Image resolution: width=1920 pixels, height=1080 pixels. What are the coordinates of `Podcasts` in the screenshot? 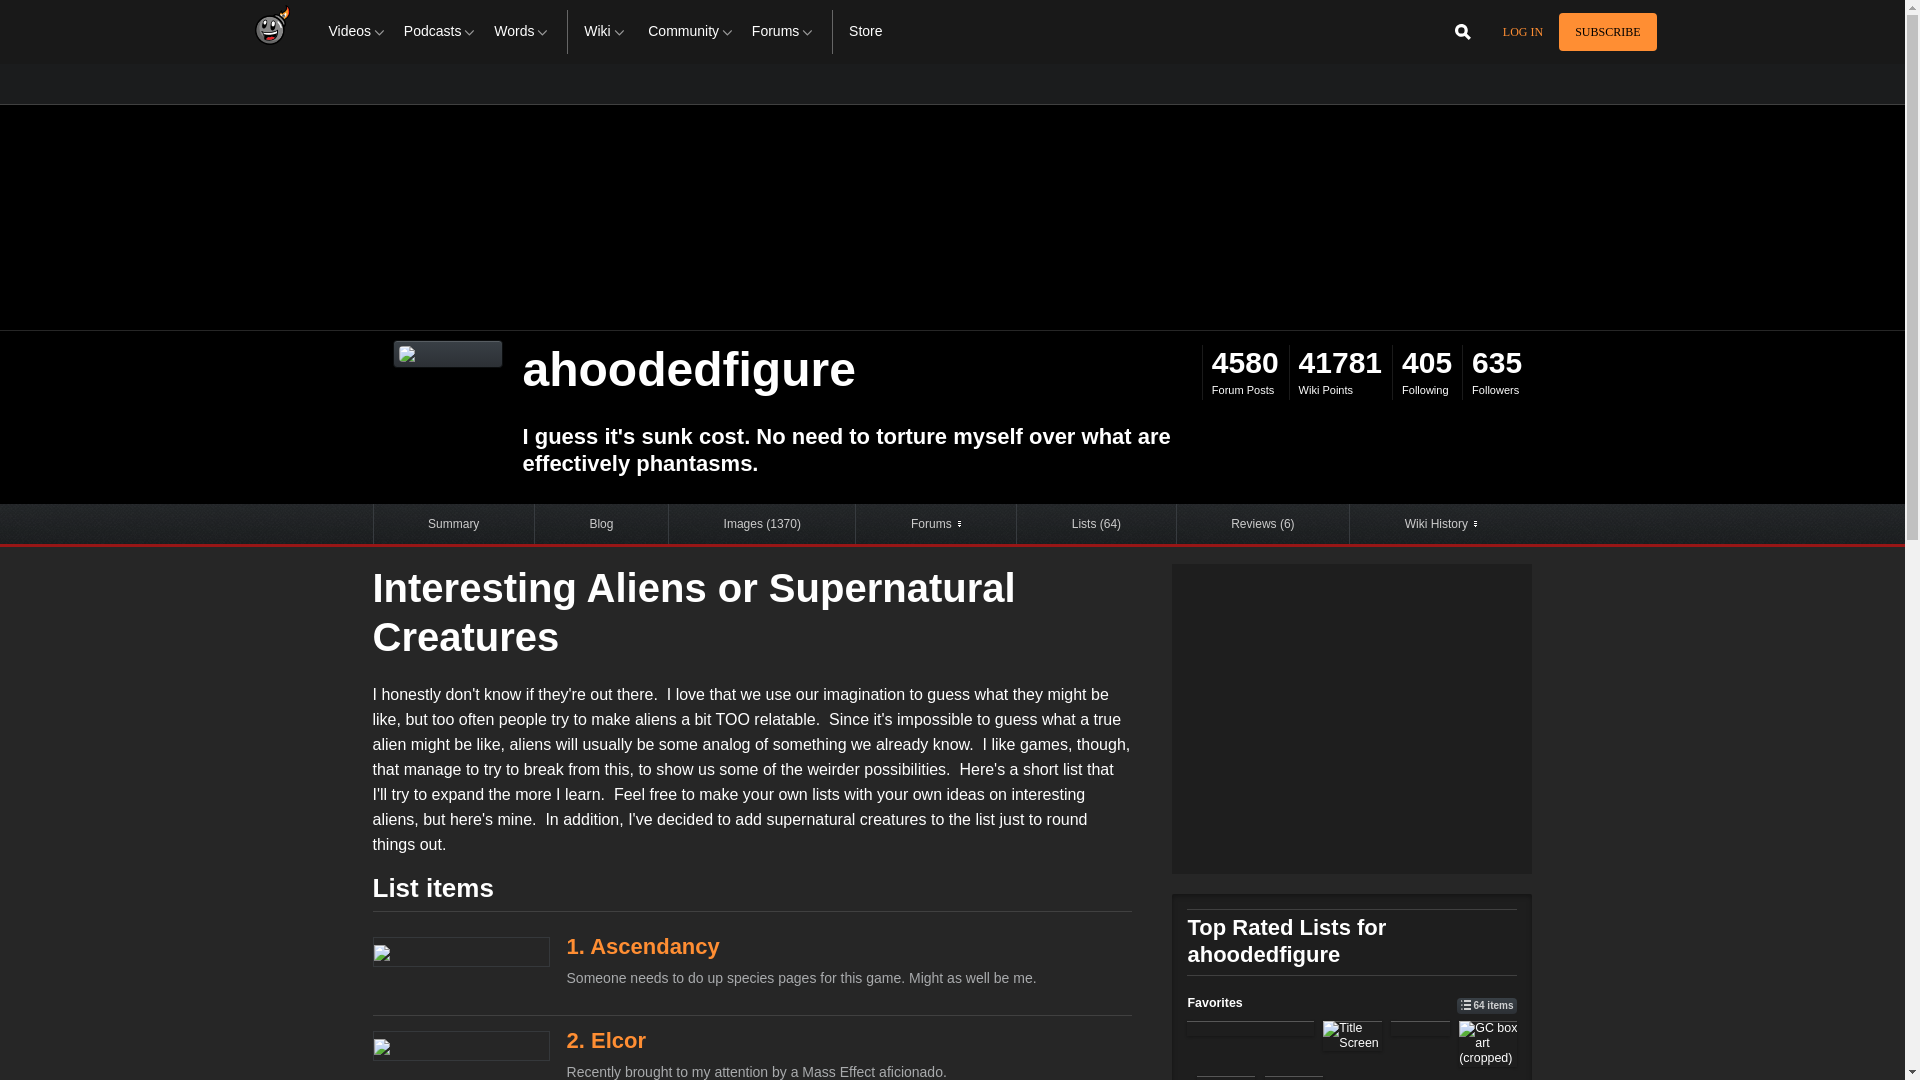 It's located at (440, 32).